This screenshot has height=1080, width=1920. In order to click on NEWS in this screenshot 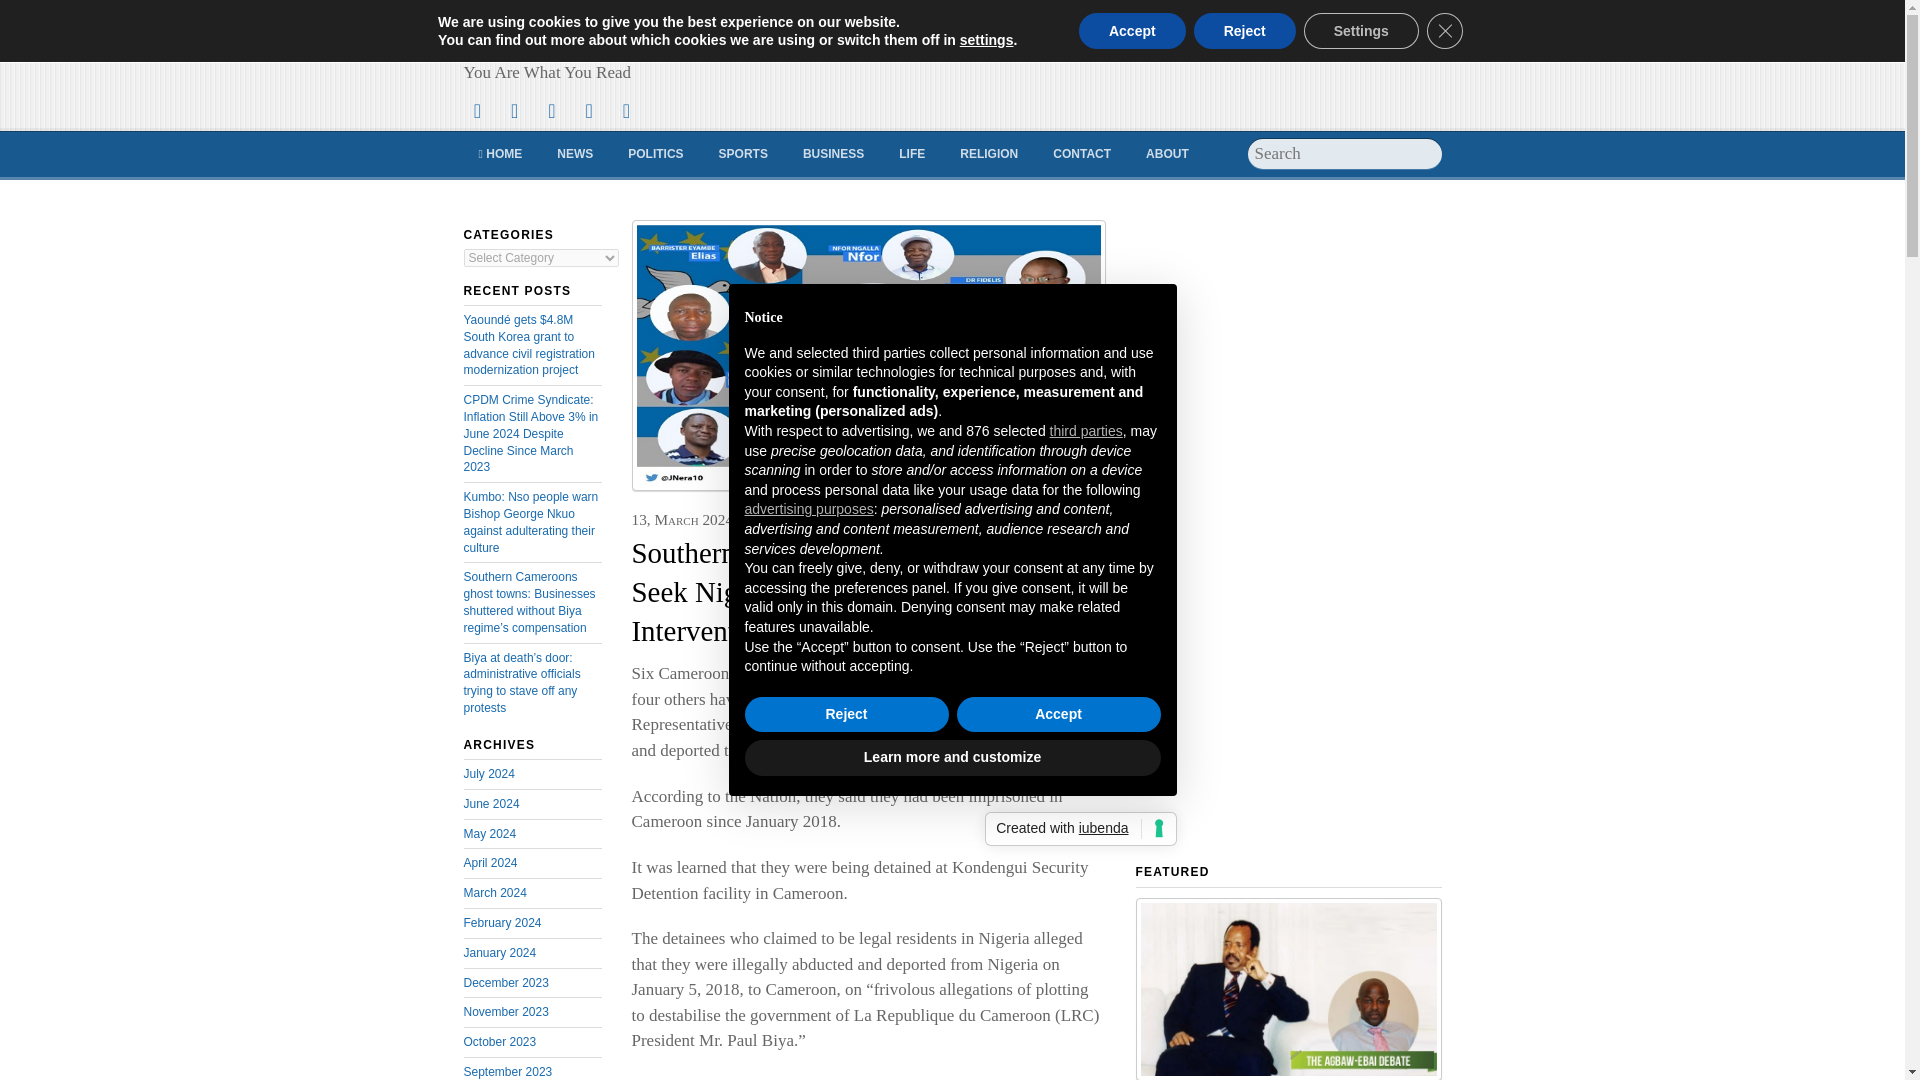, I will do `click(574, 154)`.